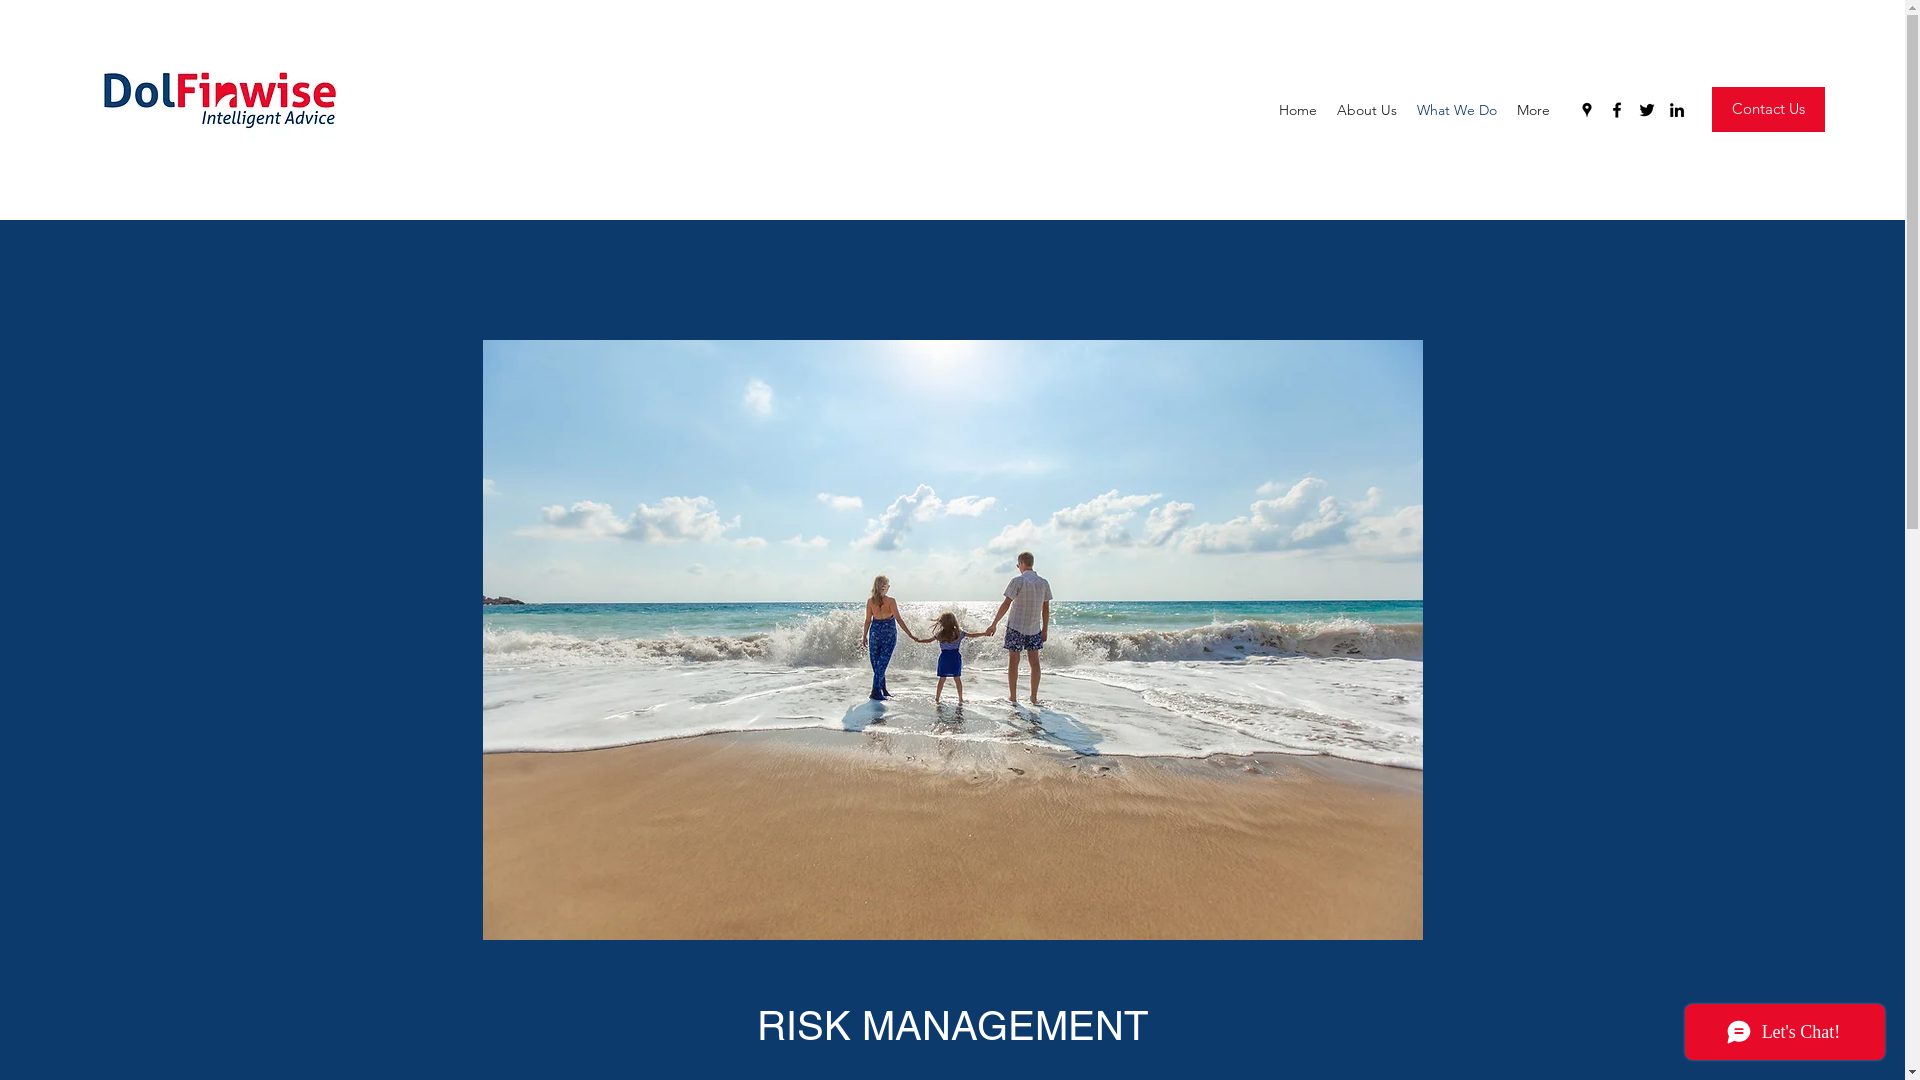  Describe the element at coordinates (1457, 110) in the screenshot. I see `What We Do` at that location.